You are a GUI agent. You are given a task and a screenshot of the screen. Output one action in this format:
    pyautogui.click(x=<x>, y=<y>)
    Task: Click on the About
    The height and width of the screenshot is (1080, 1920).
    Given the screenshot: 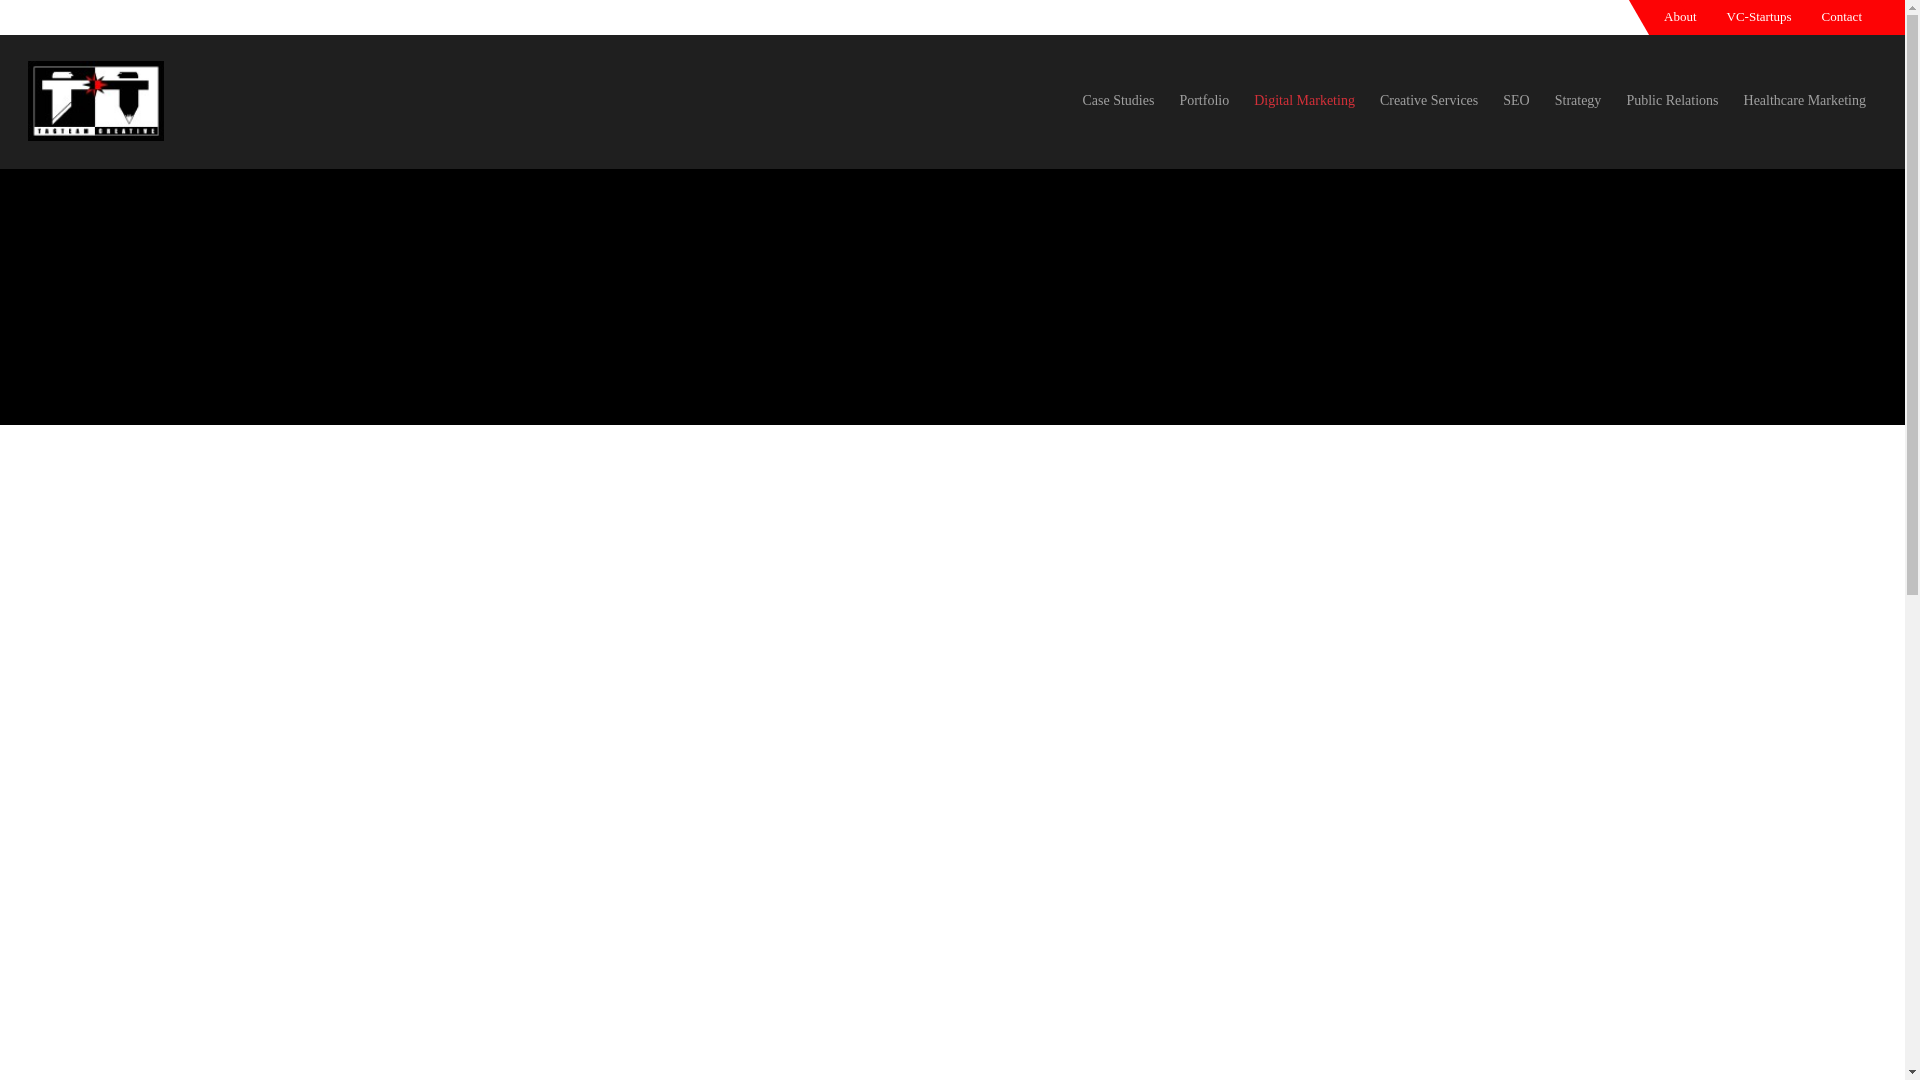 What is the action you would take?
    pyautogui.click(x=1680, y=16)
    